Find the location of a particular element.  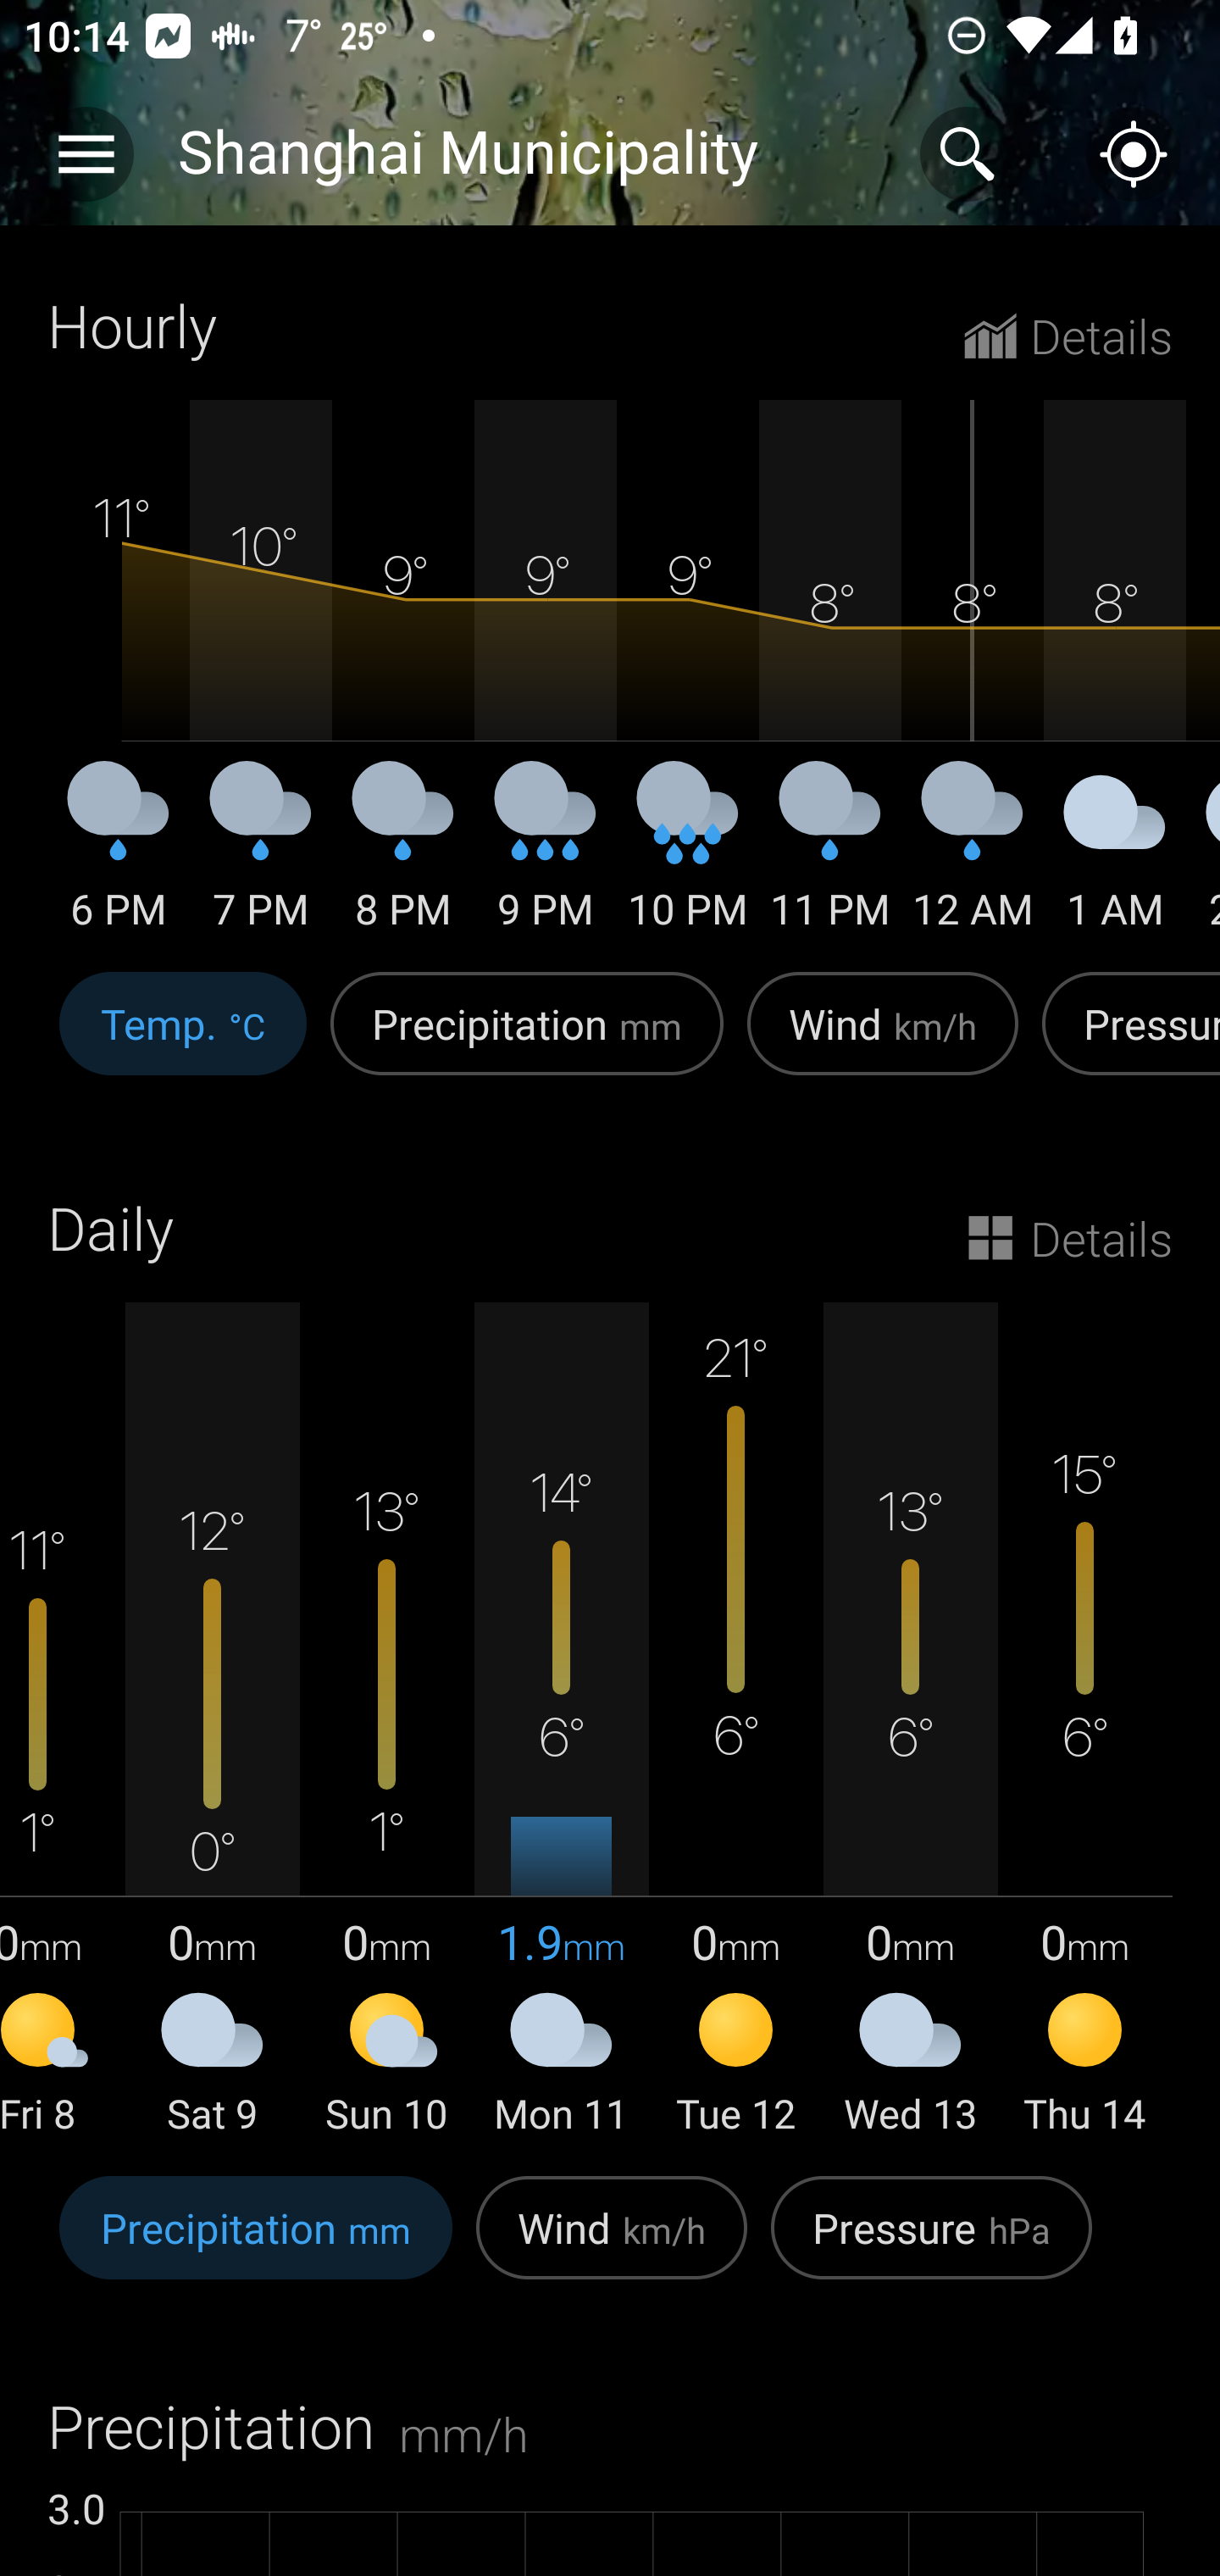

Wind km/h is located at coordinates (612, 2245).